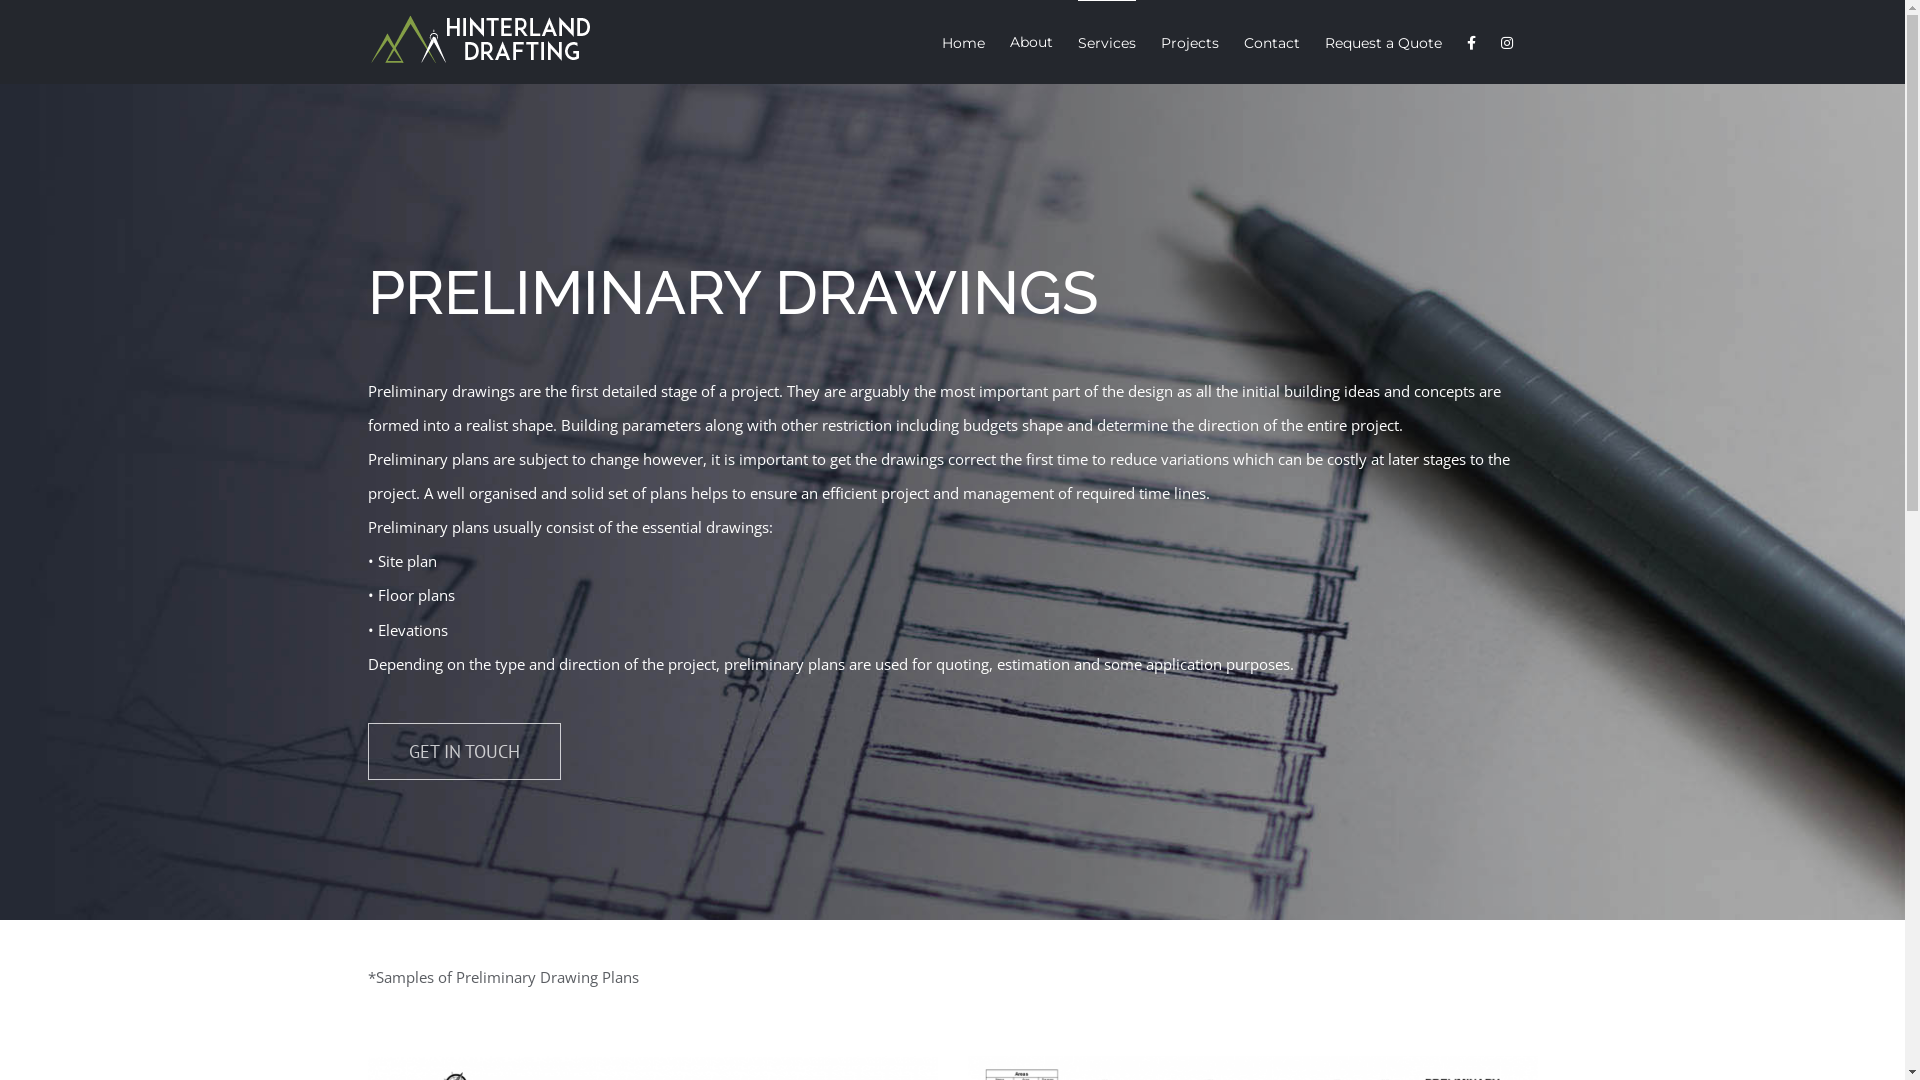 Image resolution: width=1920 pixels, height=1080 pixels. I want to click on Projects, so click(1189, 42).